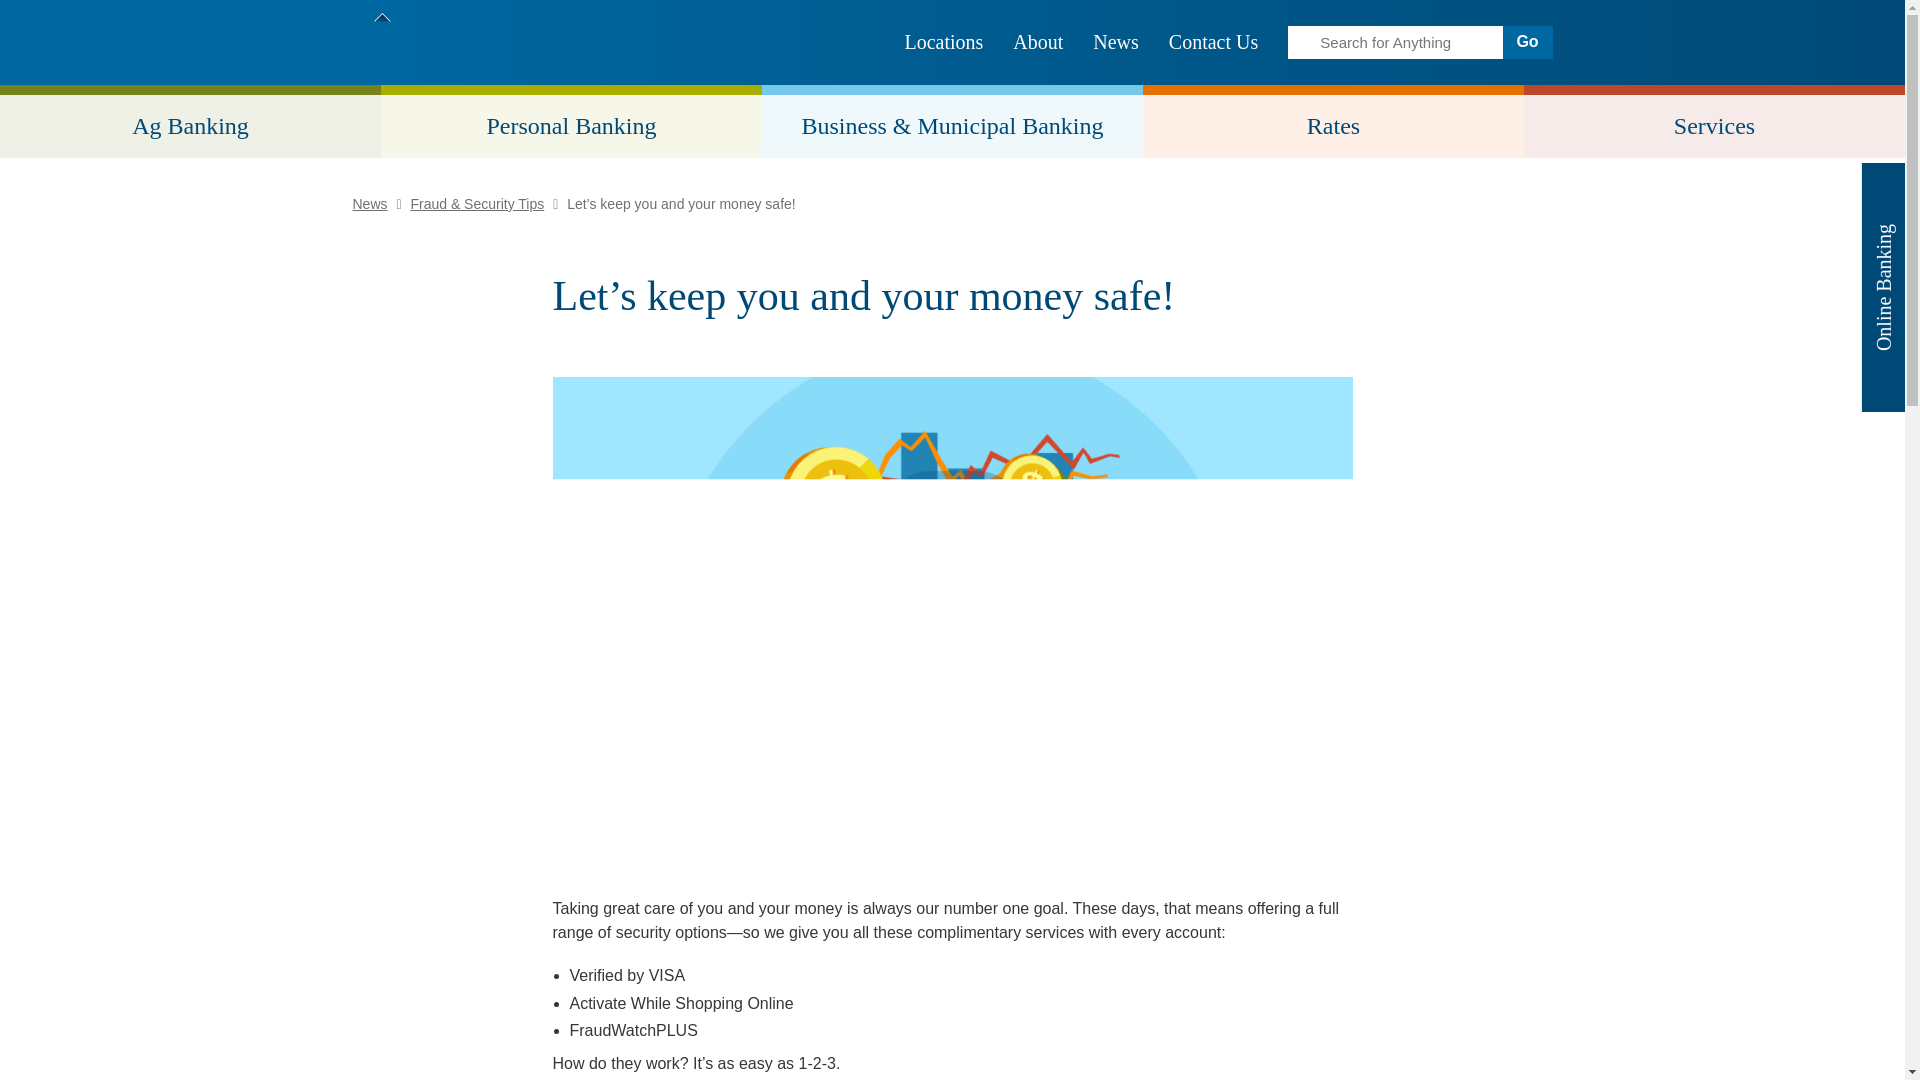 The image size is (1920, 1080). I want to click on About, so click(1038, 42).